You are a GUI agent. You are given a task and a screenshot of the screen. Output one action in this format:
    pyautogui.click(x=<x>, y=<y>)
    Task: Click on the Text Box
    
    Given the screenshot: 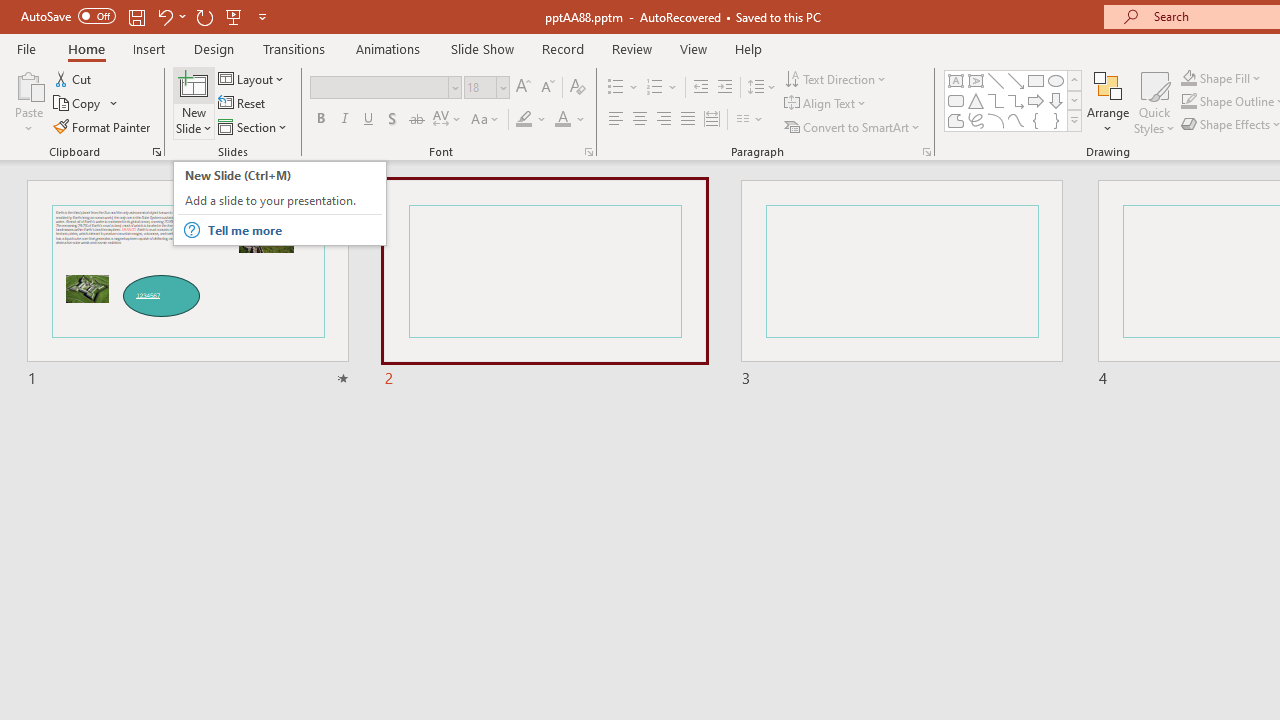 What is the action you would take?
    pyautogui.click(x=956, y=80)
    